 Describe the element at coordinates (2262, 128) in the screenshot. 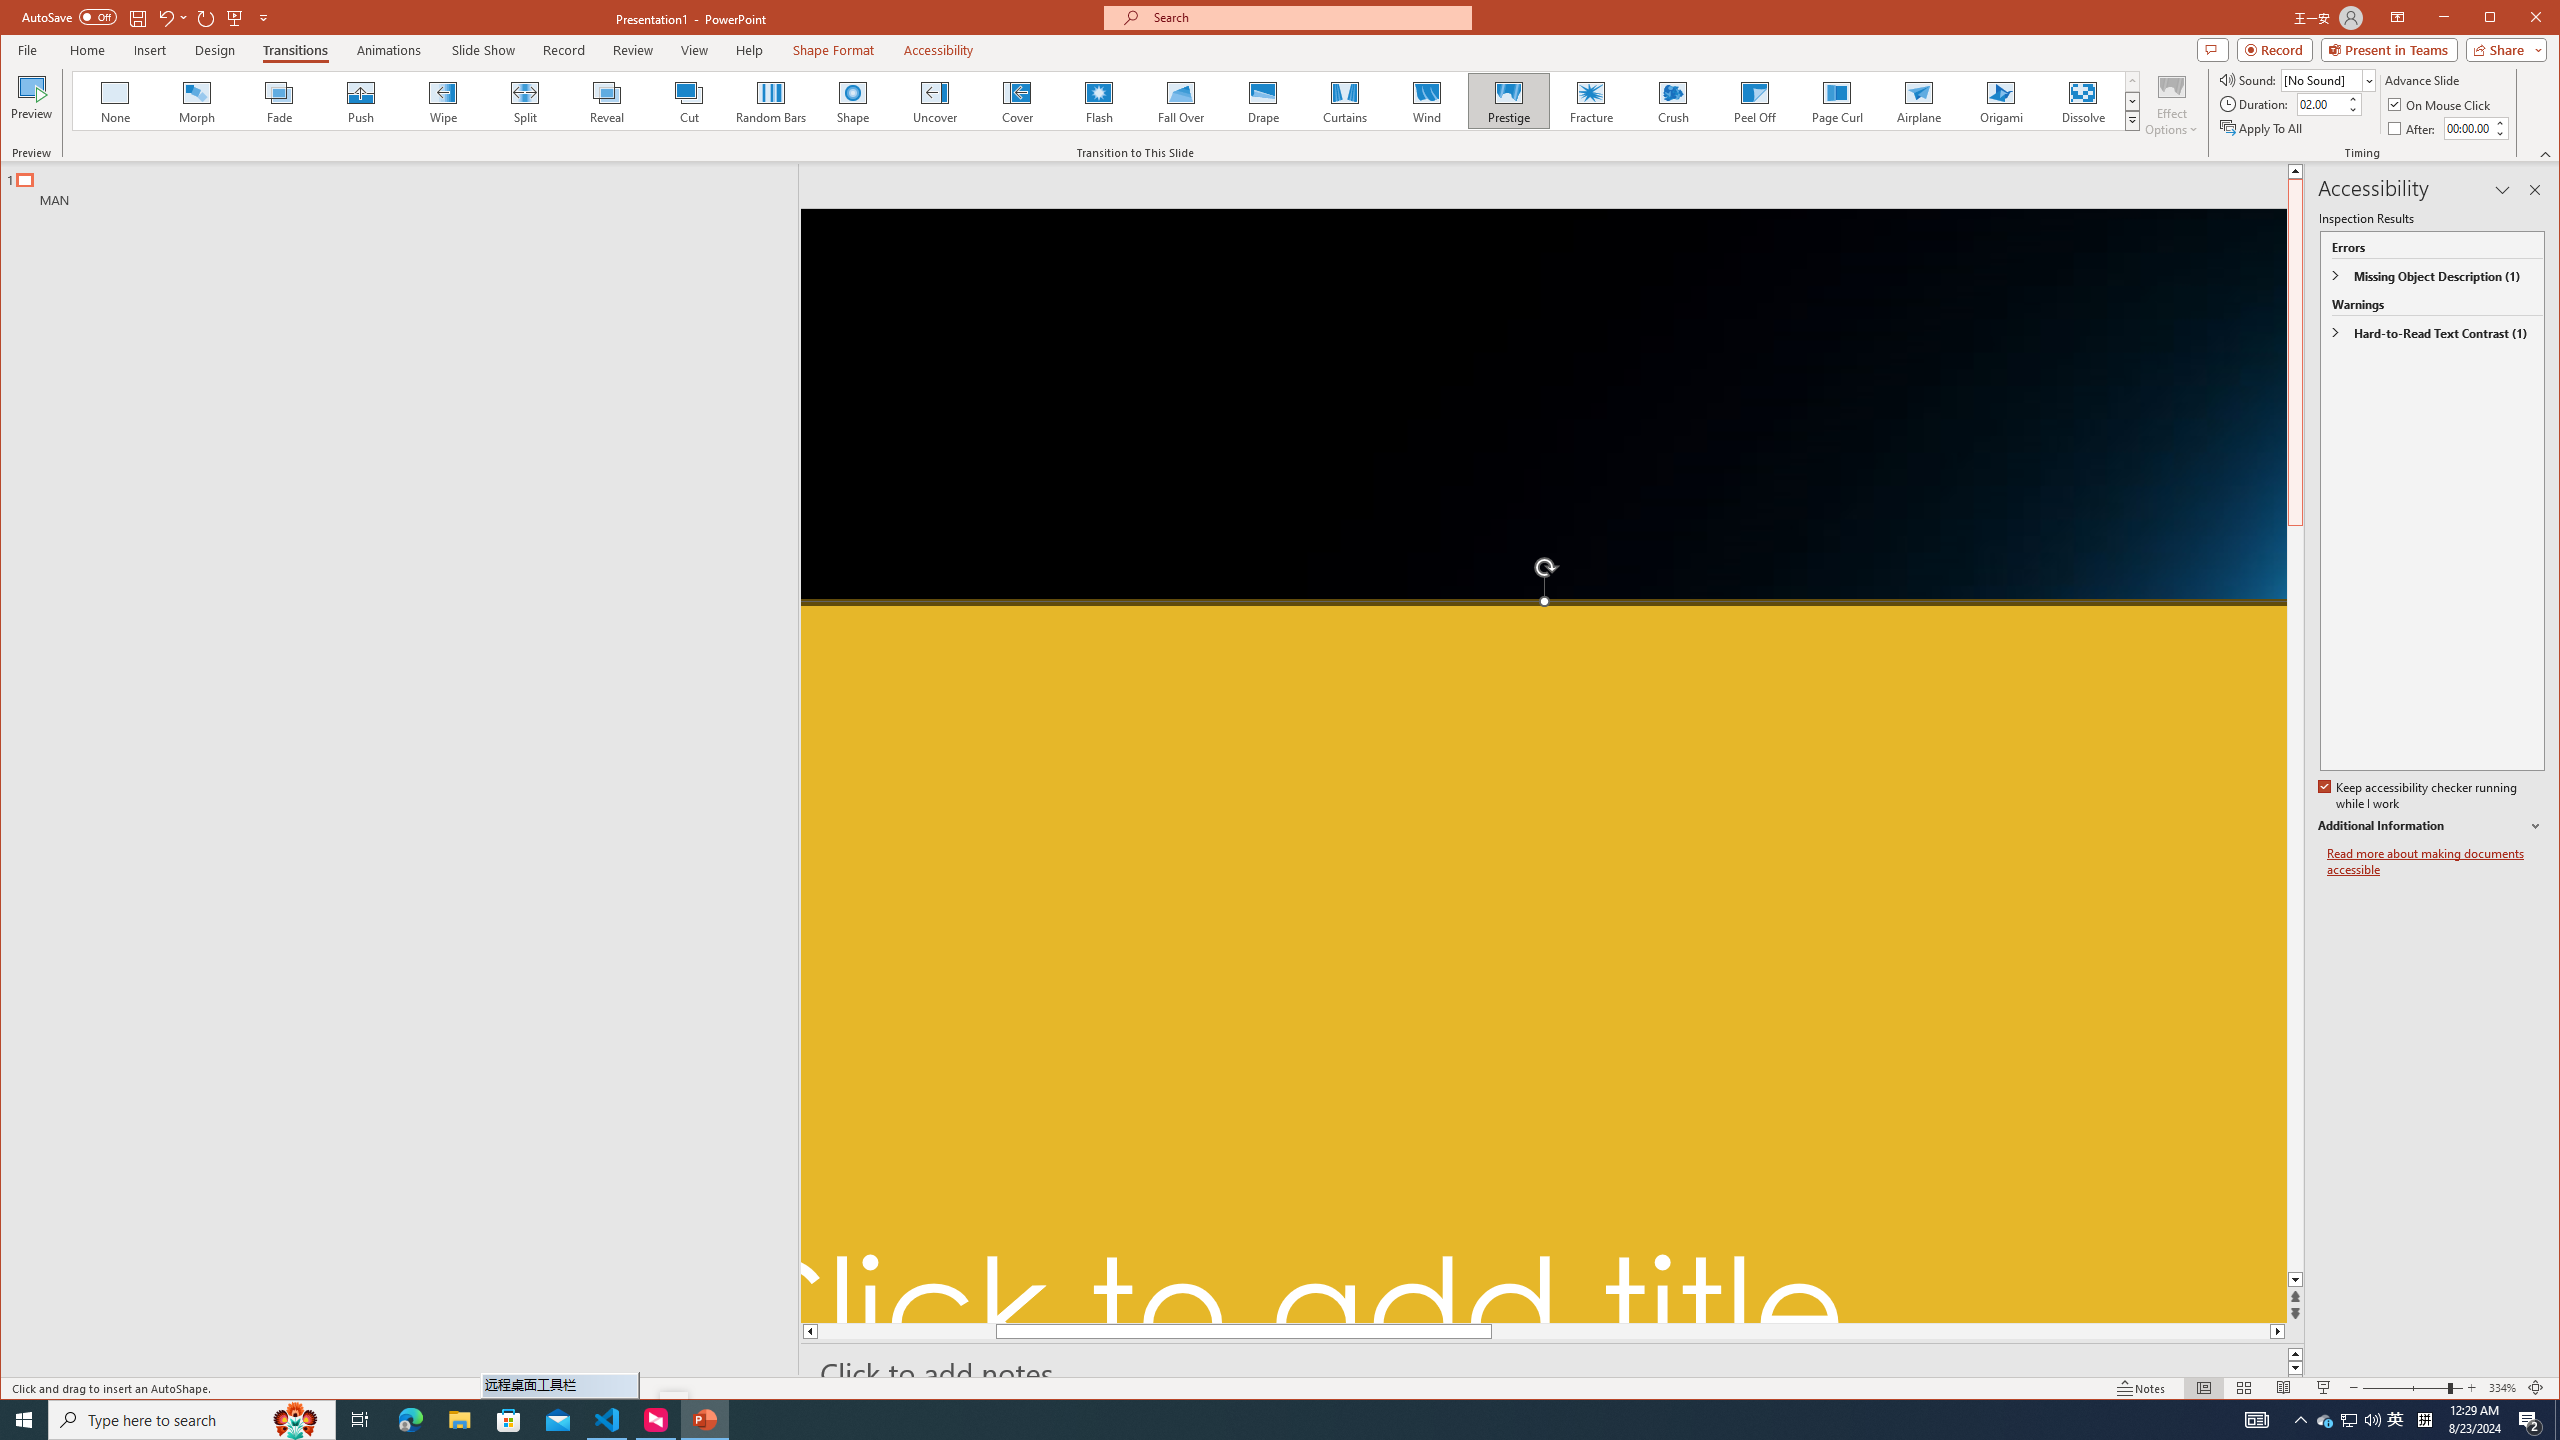

I see `Apply To All` at that location.